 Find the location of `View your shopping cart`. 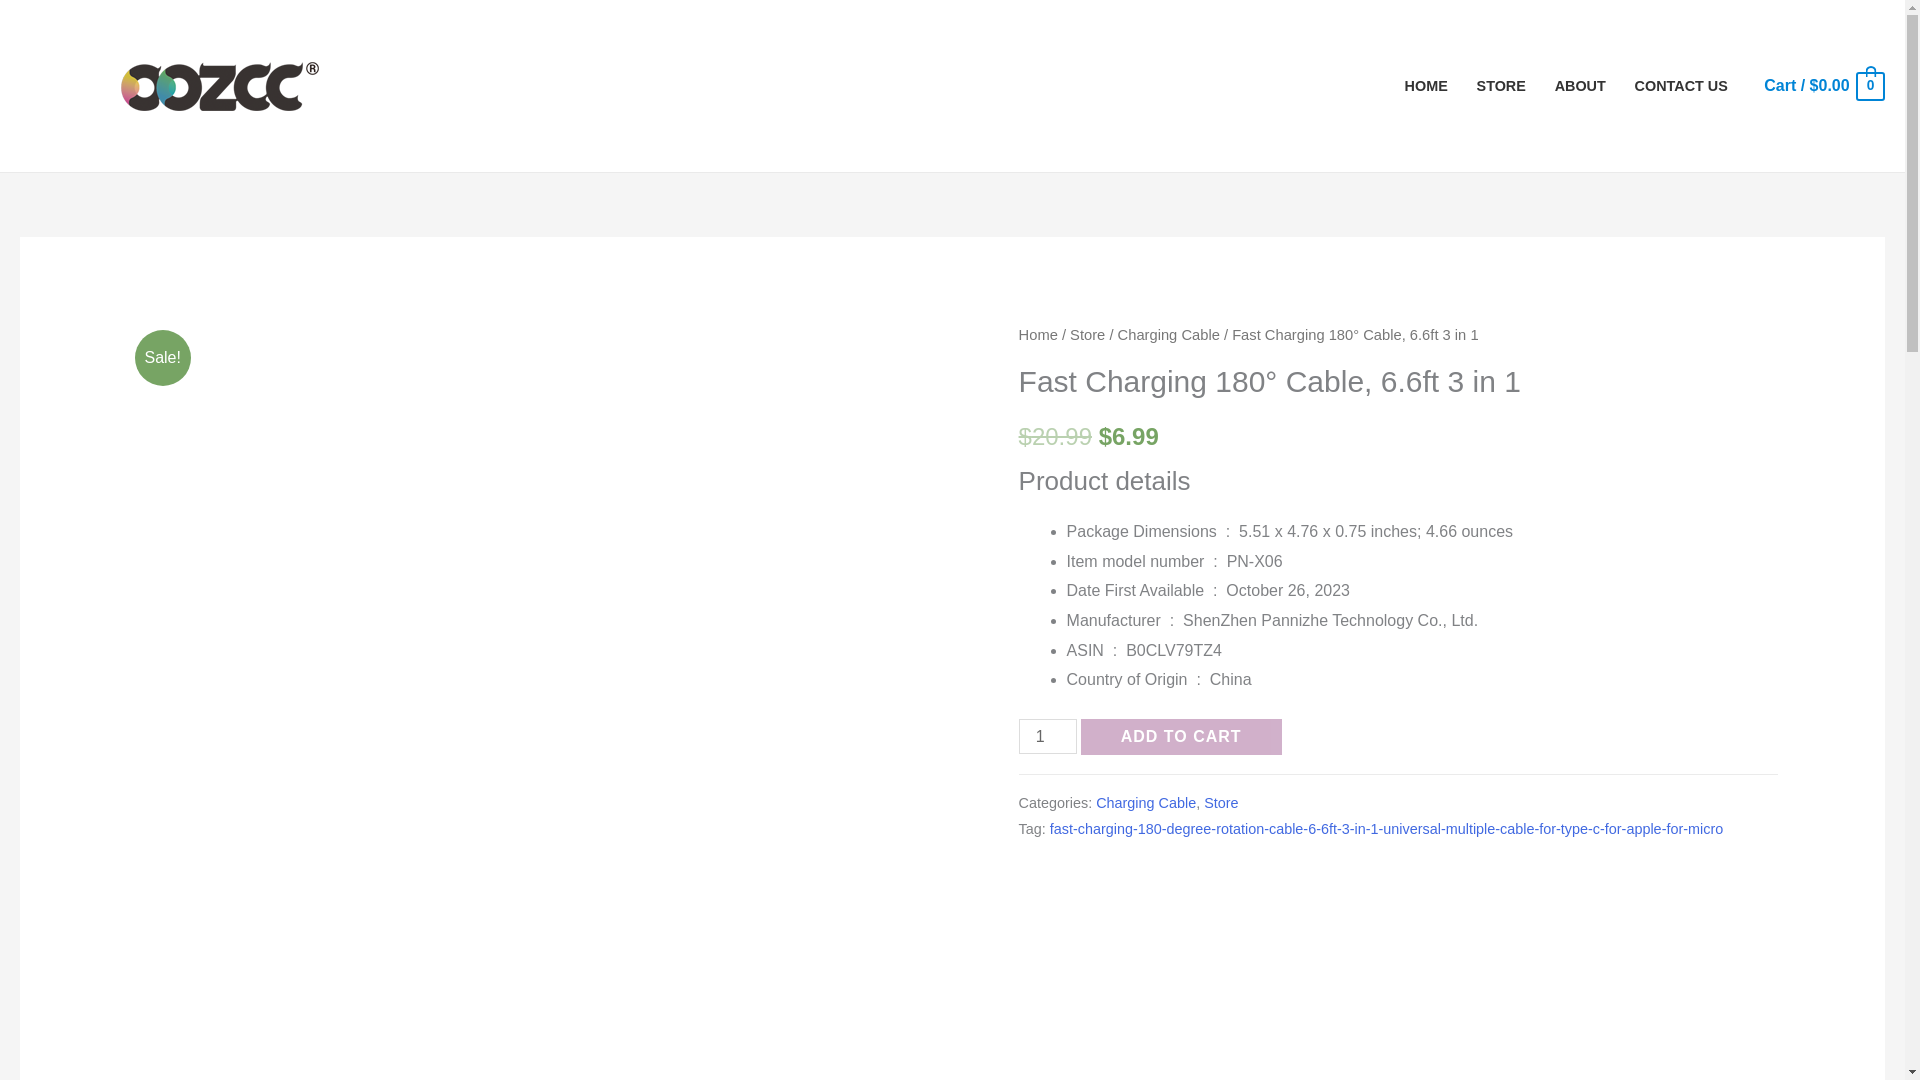

View your shopping cart is located at coordinates (1824, 84).